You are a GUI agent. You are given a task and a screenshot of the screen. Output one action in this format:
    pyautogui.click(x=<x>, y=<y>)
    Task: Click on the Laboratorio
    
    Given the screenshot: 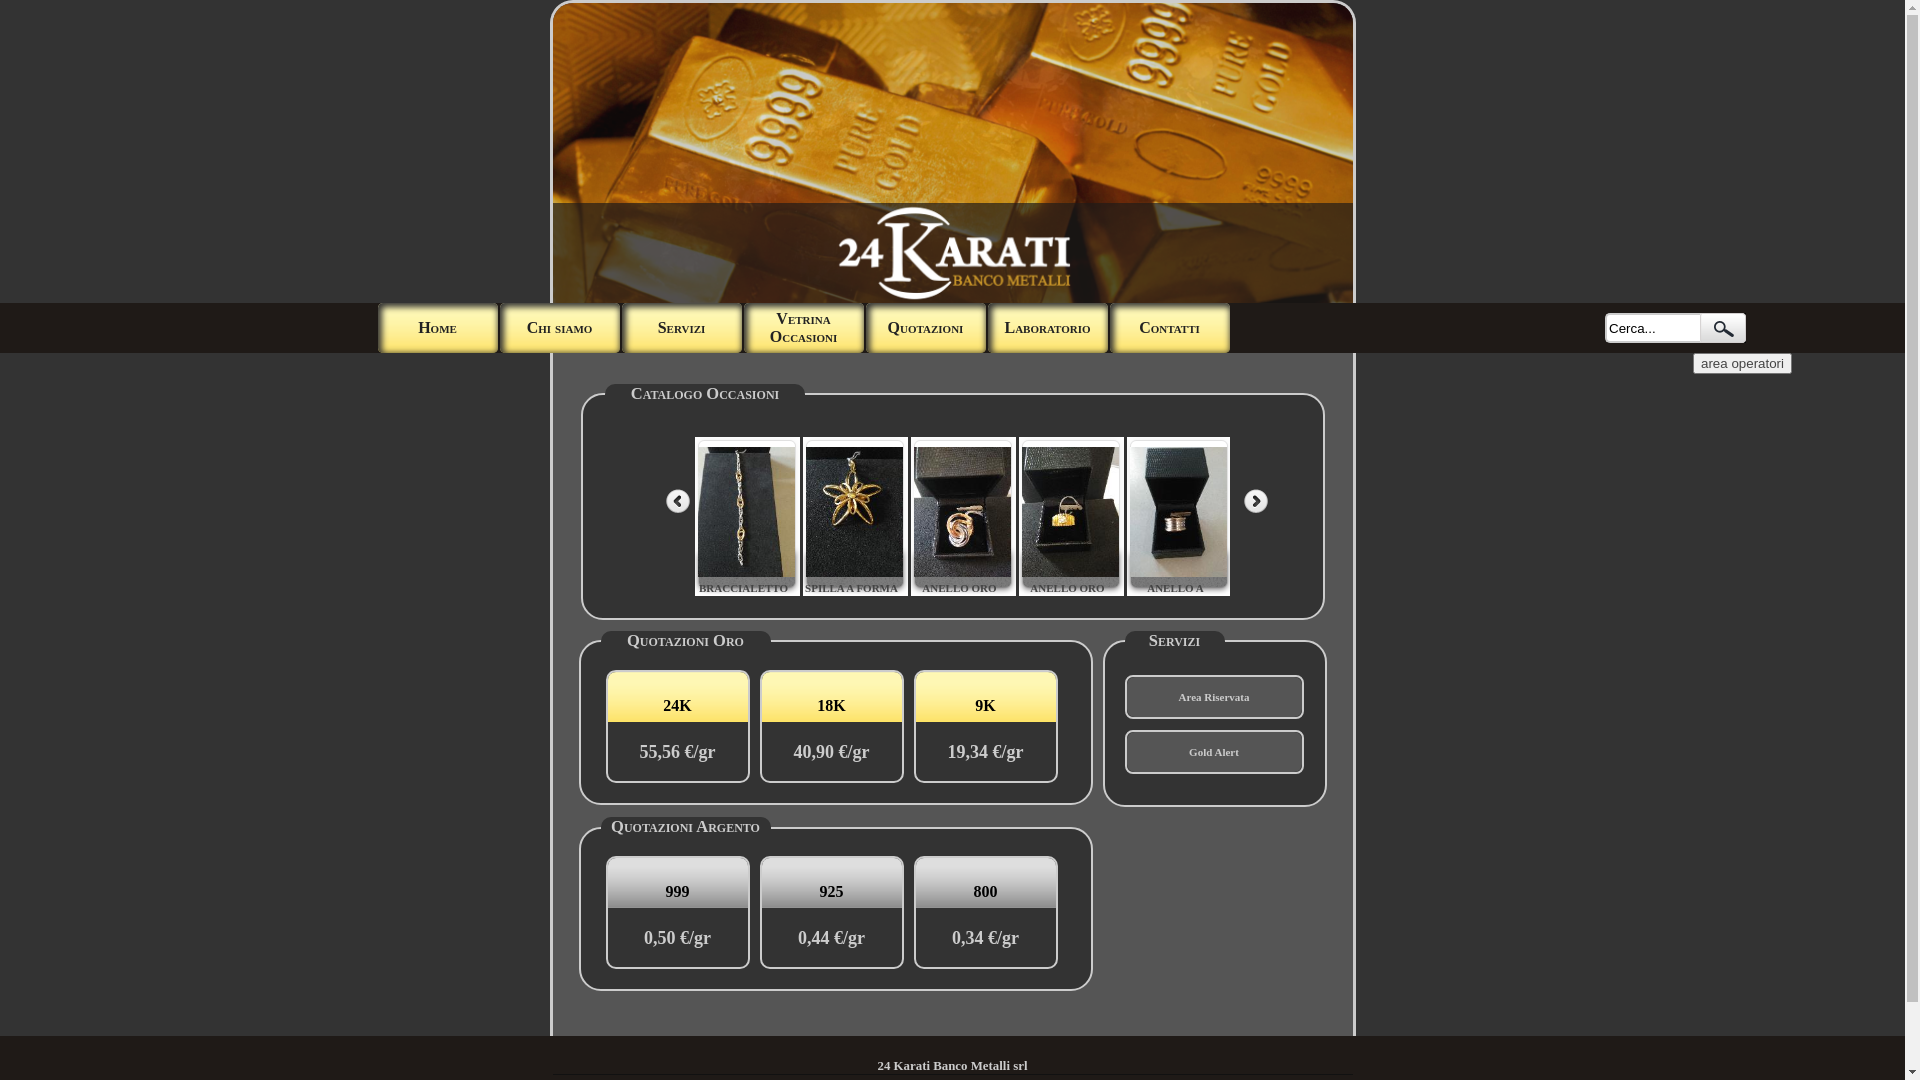 What is the action you would take?
    pyautogui.click(x=1048, y=328)
    